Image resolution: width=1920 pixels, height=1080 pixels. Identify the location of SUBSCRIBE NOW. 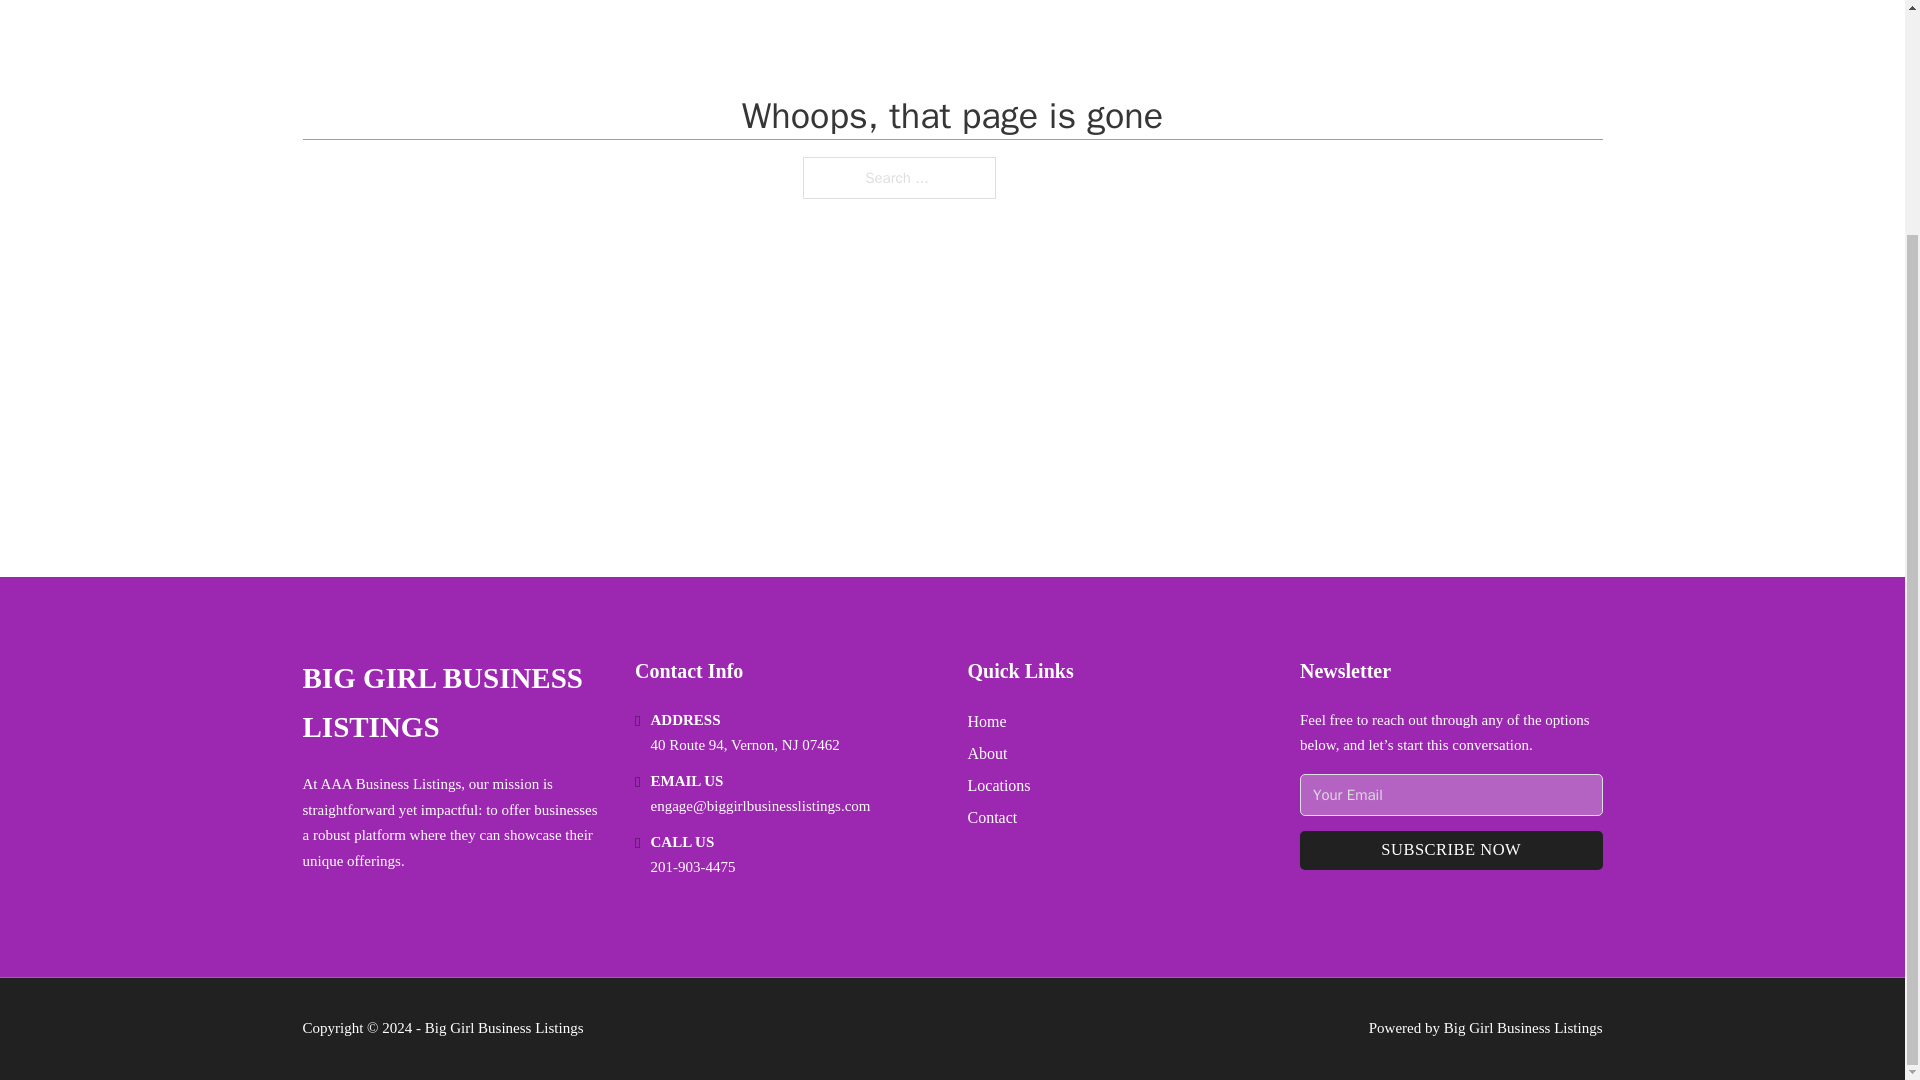
(1451, 850).